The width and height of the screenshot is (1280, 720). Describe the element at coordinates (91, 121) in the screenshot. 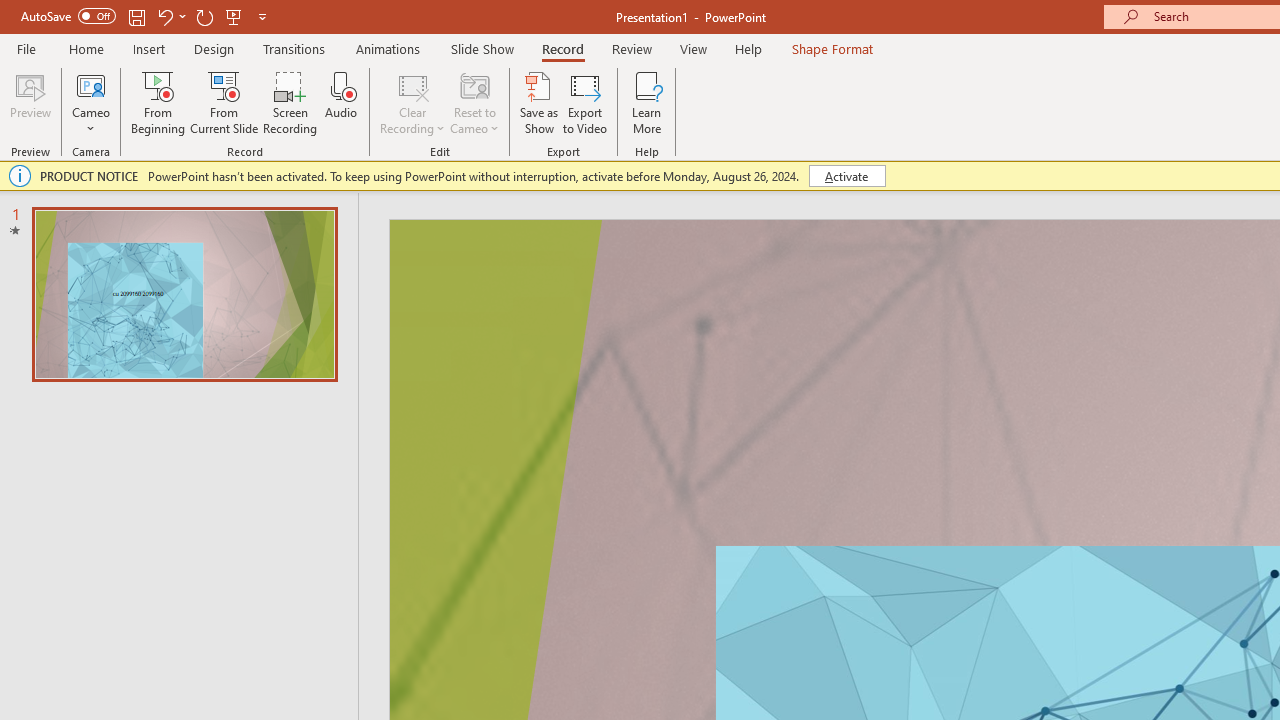

I see `More Options` at that location.